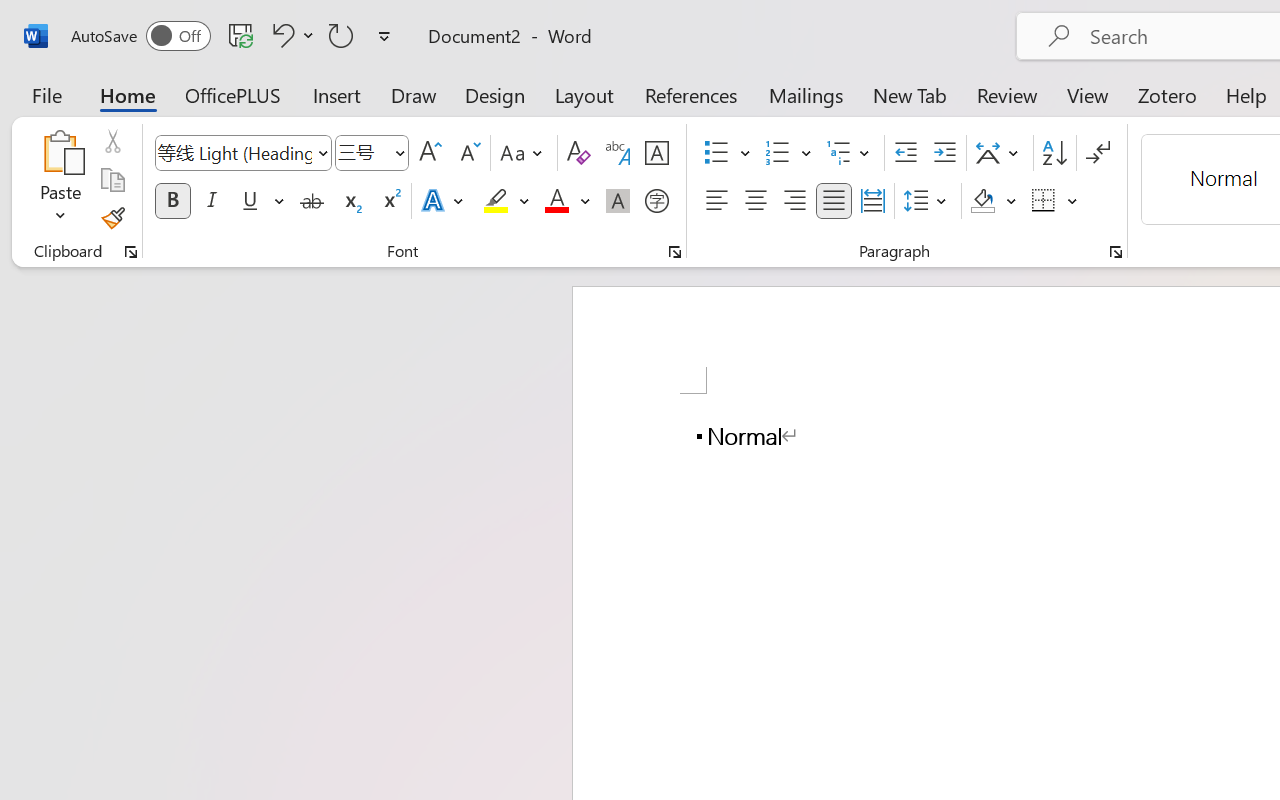 This screenshot has width=1280, height=800. I want to click on Customize Quick Access Toolbar, so click(384, 36).